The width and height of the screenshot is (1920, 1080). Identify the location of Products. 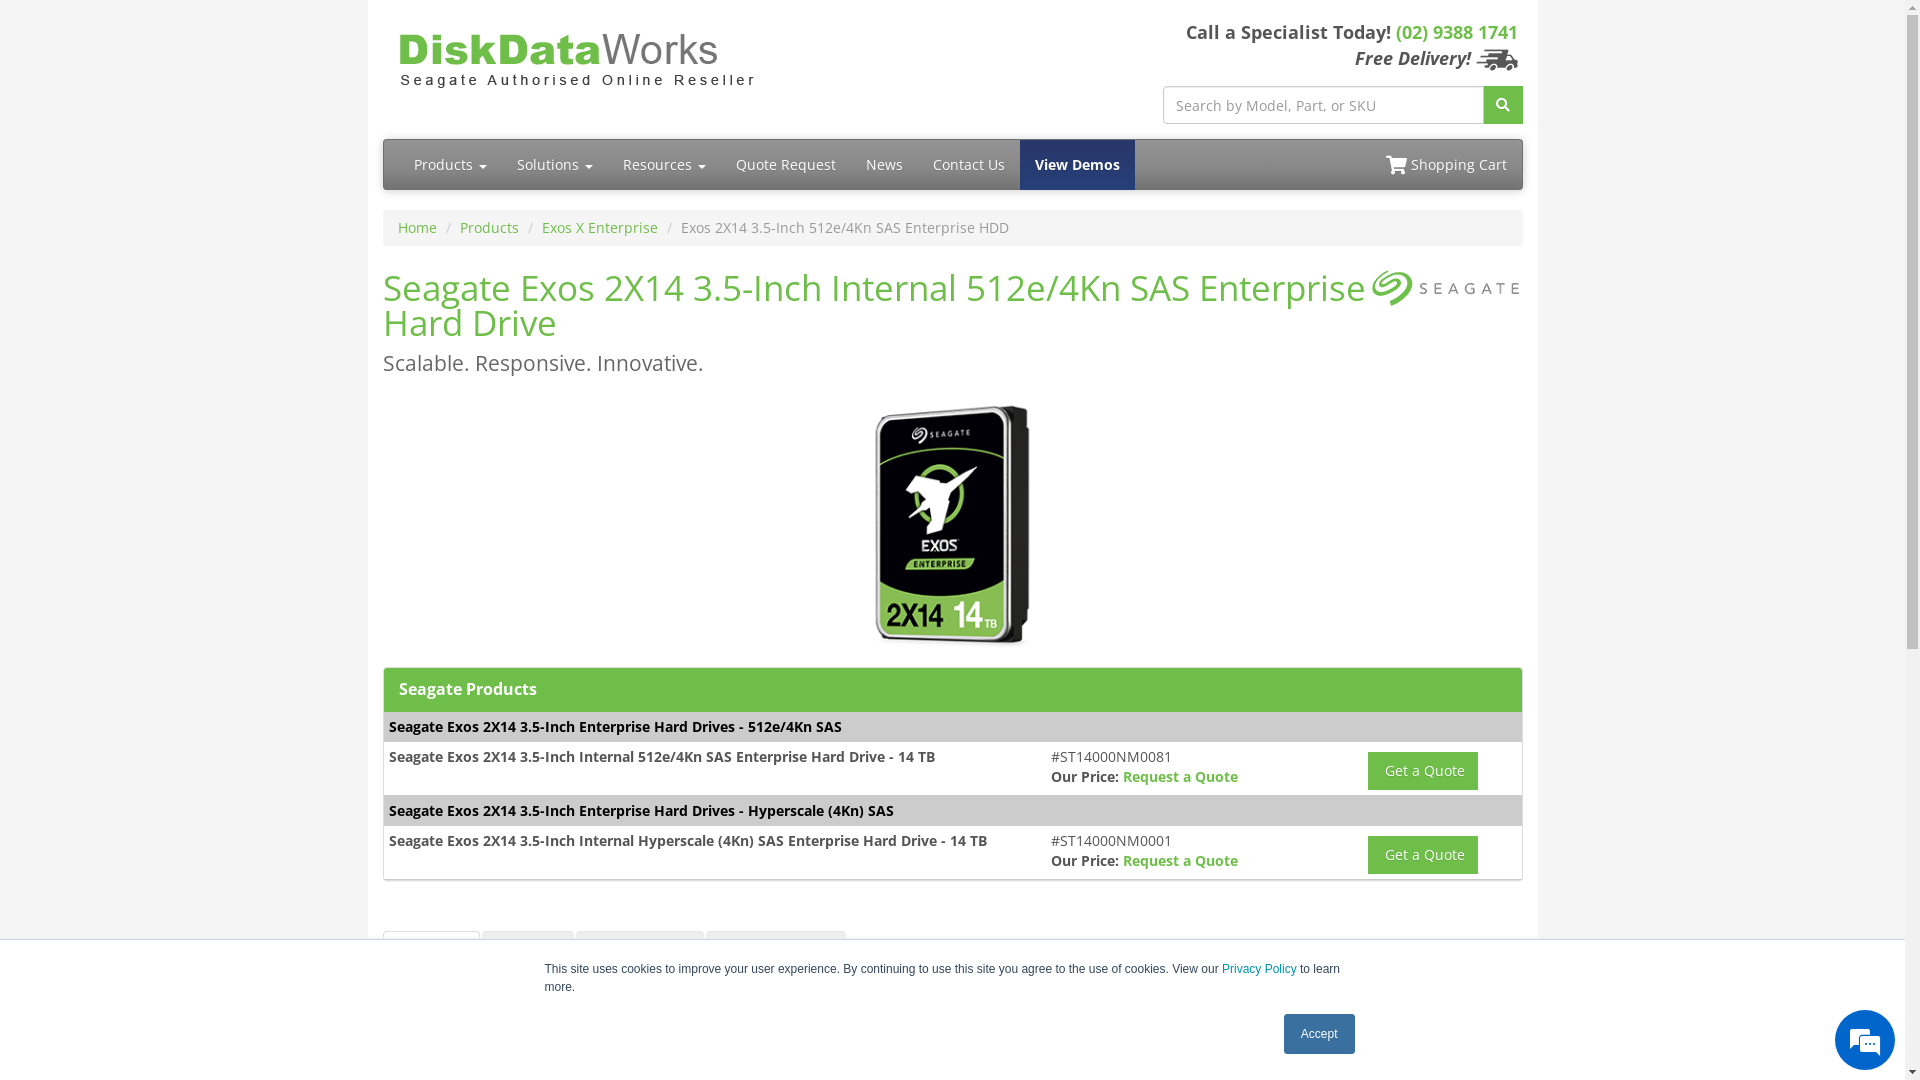
(450, 165).